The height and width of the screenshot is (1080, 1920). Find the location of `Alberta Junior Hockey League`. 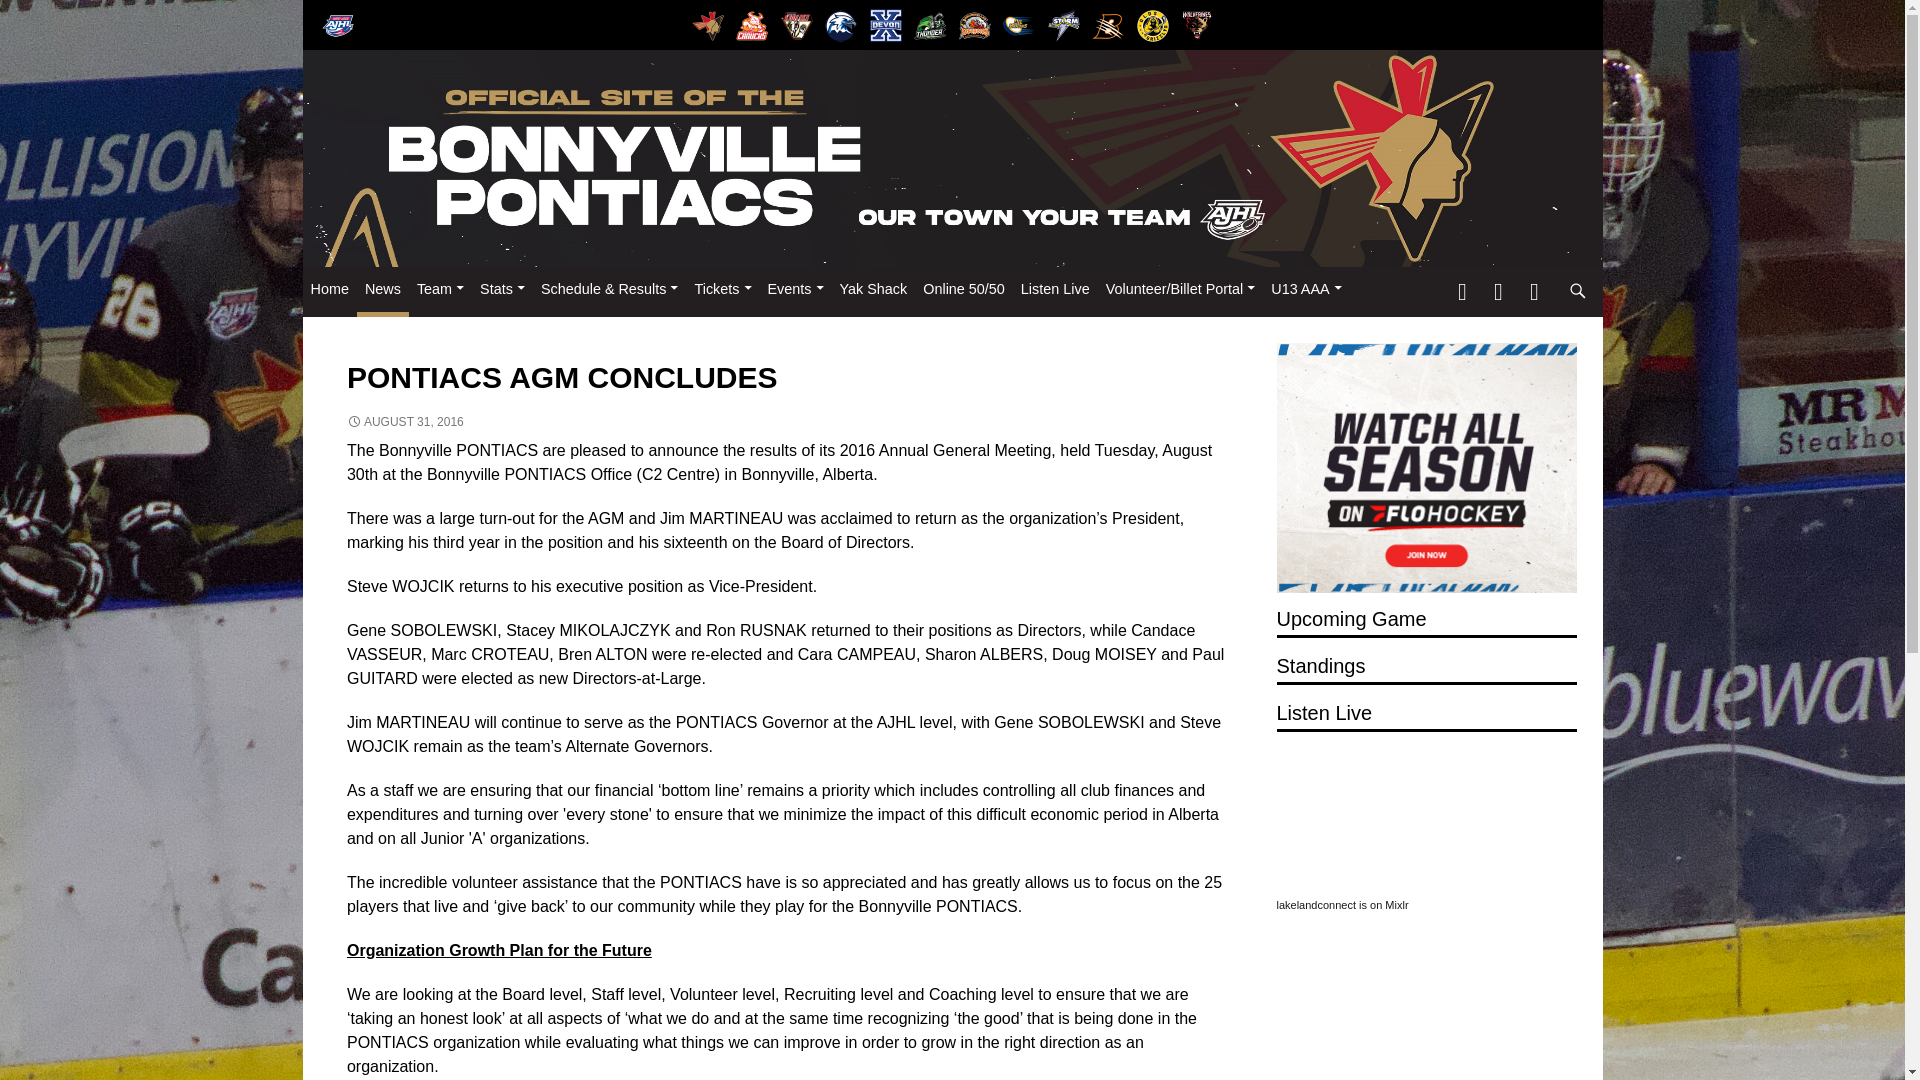

Alberta Junior Hockey League is located at coordinates (338, 26).